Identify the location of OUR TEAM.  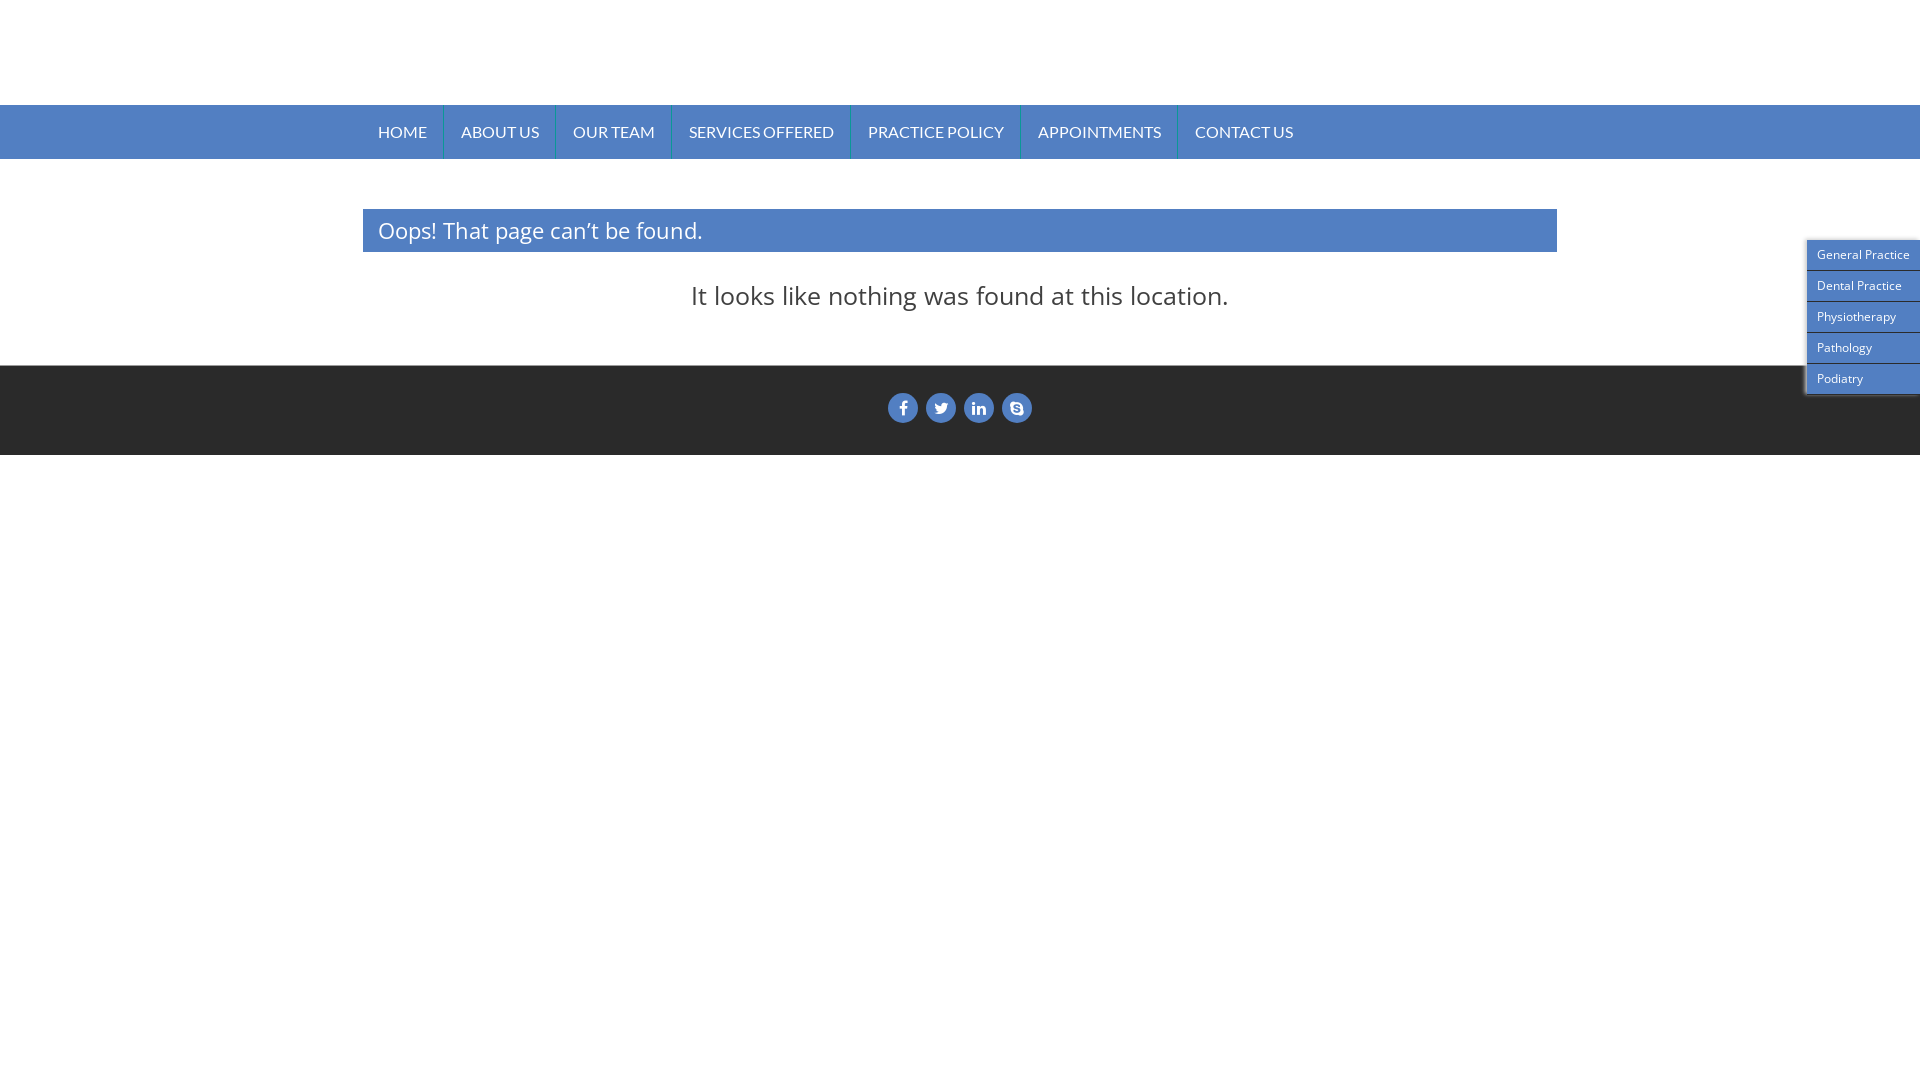
(614, 132).